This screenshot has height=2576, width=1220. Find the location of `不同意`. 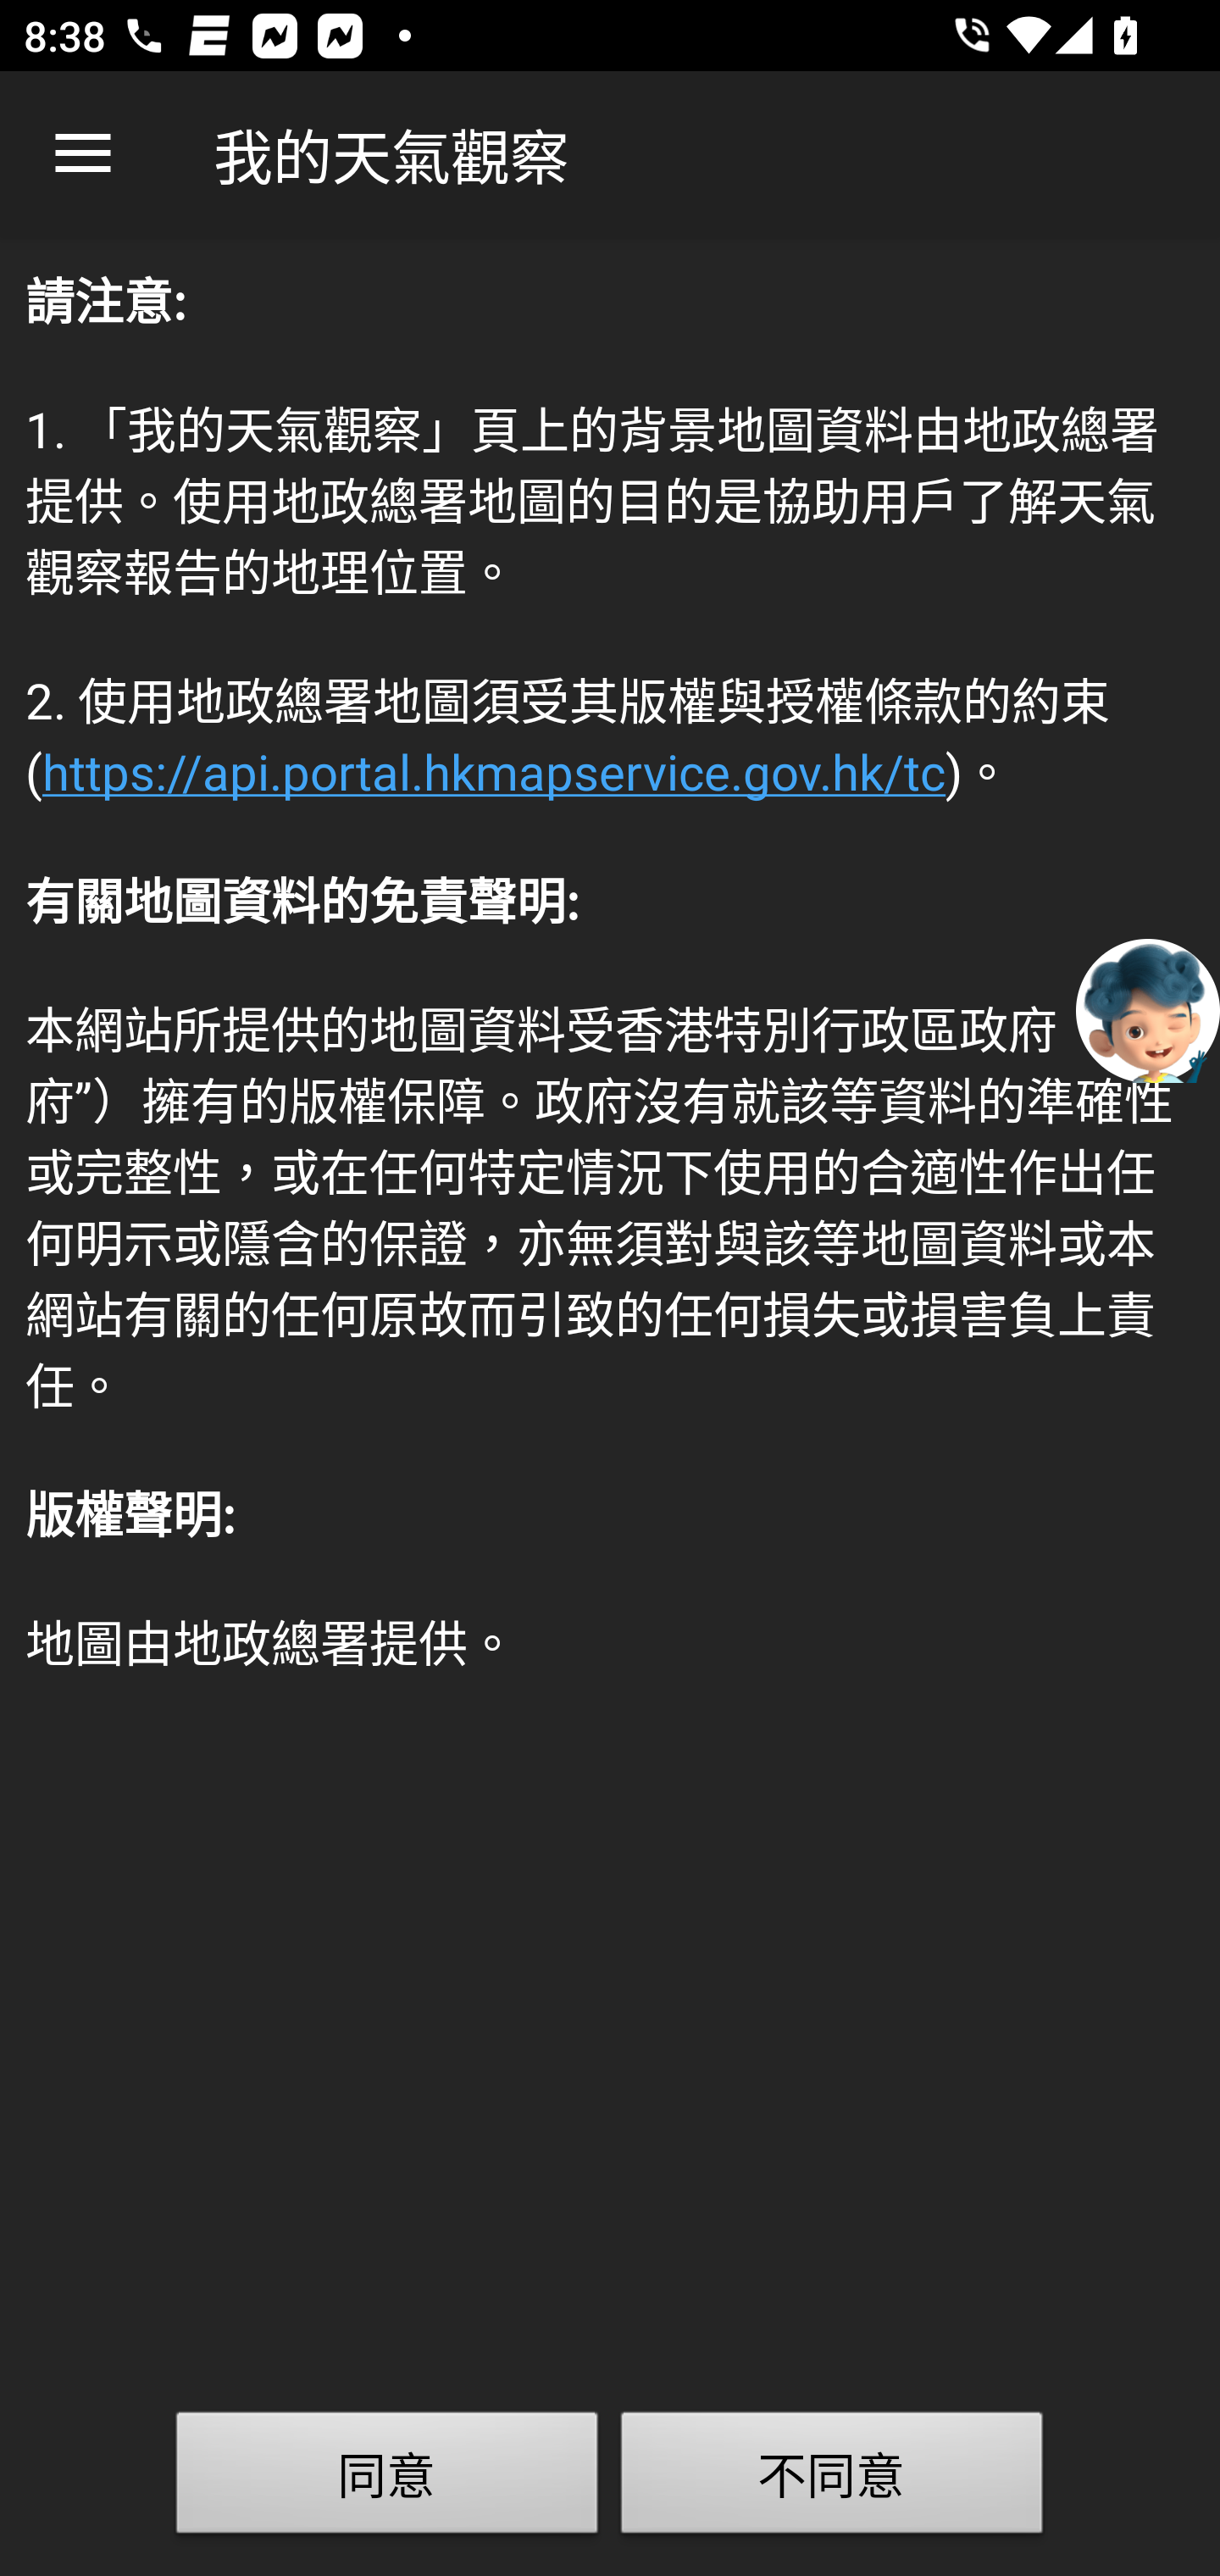

不同意 is located at coordinates (832, 2479).